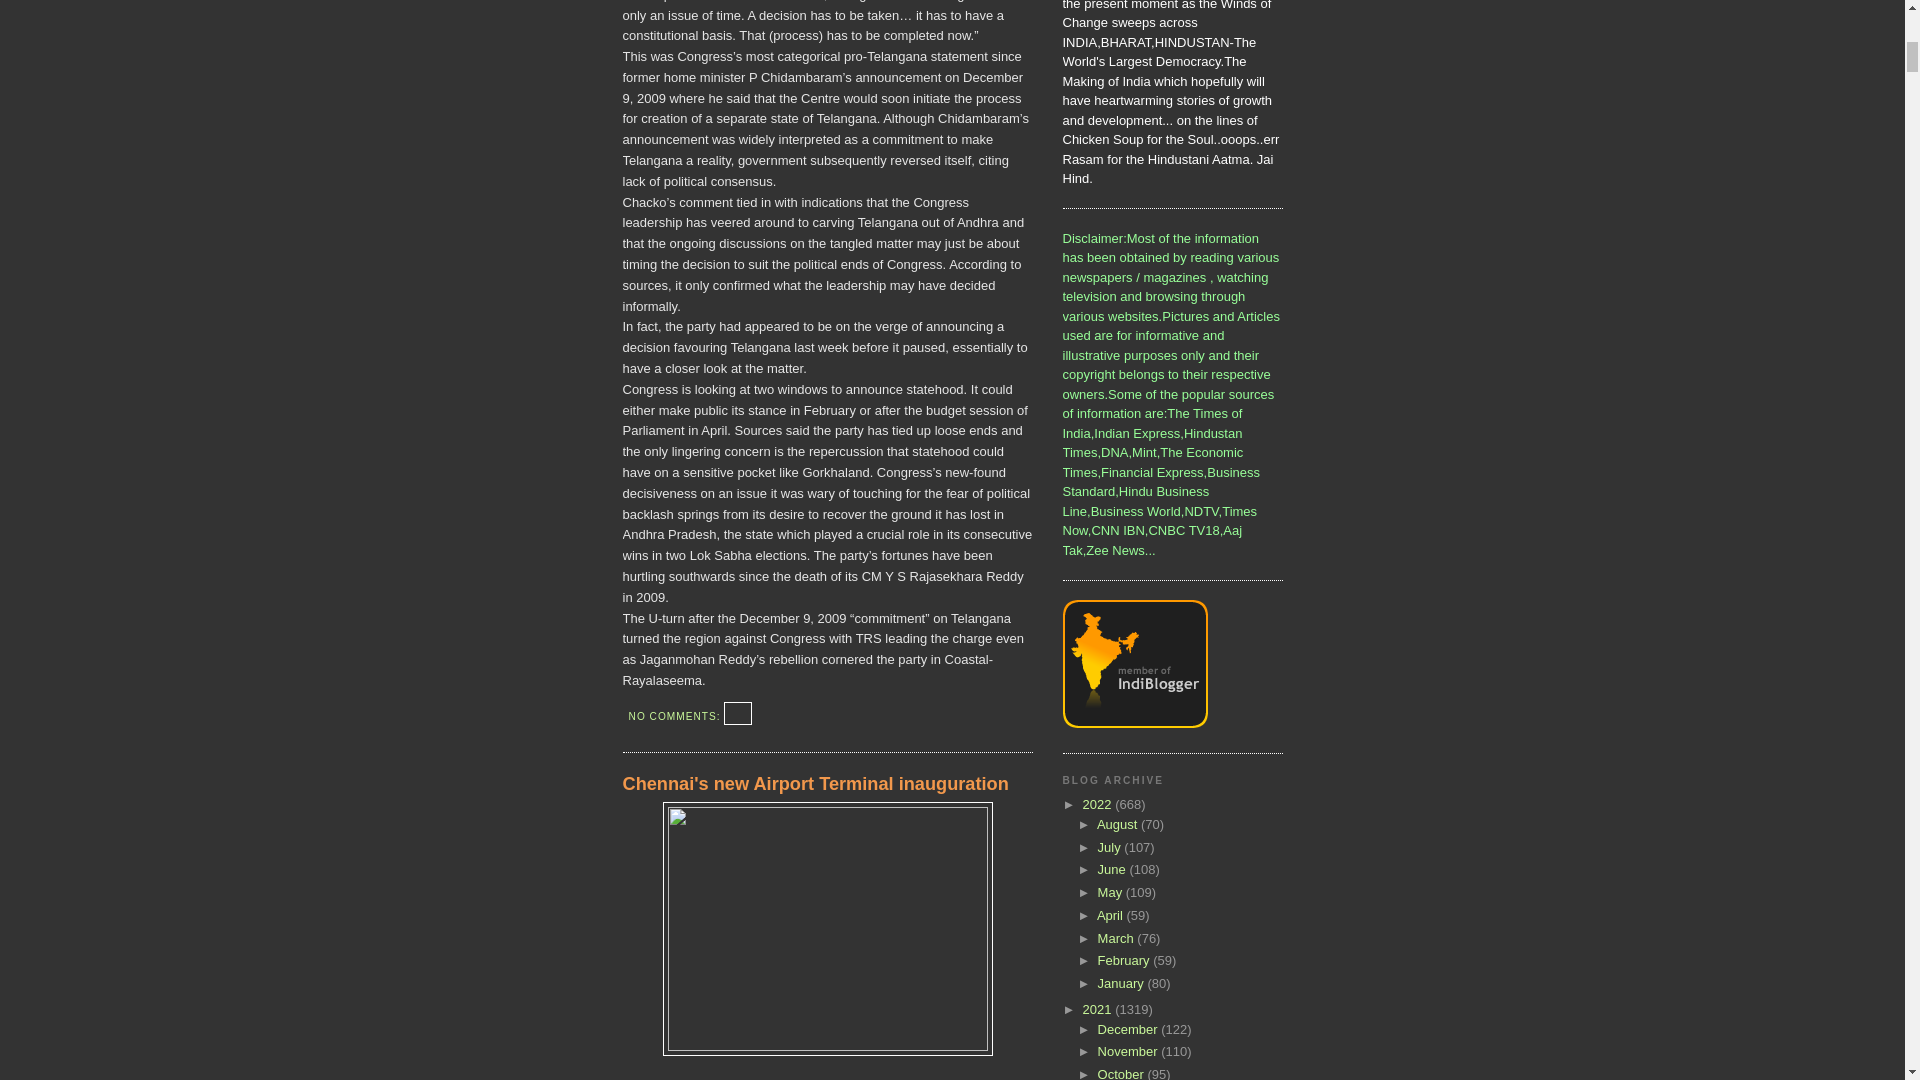 This screenshot has width=1920, height=1080. I want to click on Chennai's new Airport Terminal inauguration, so click(827, 784).